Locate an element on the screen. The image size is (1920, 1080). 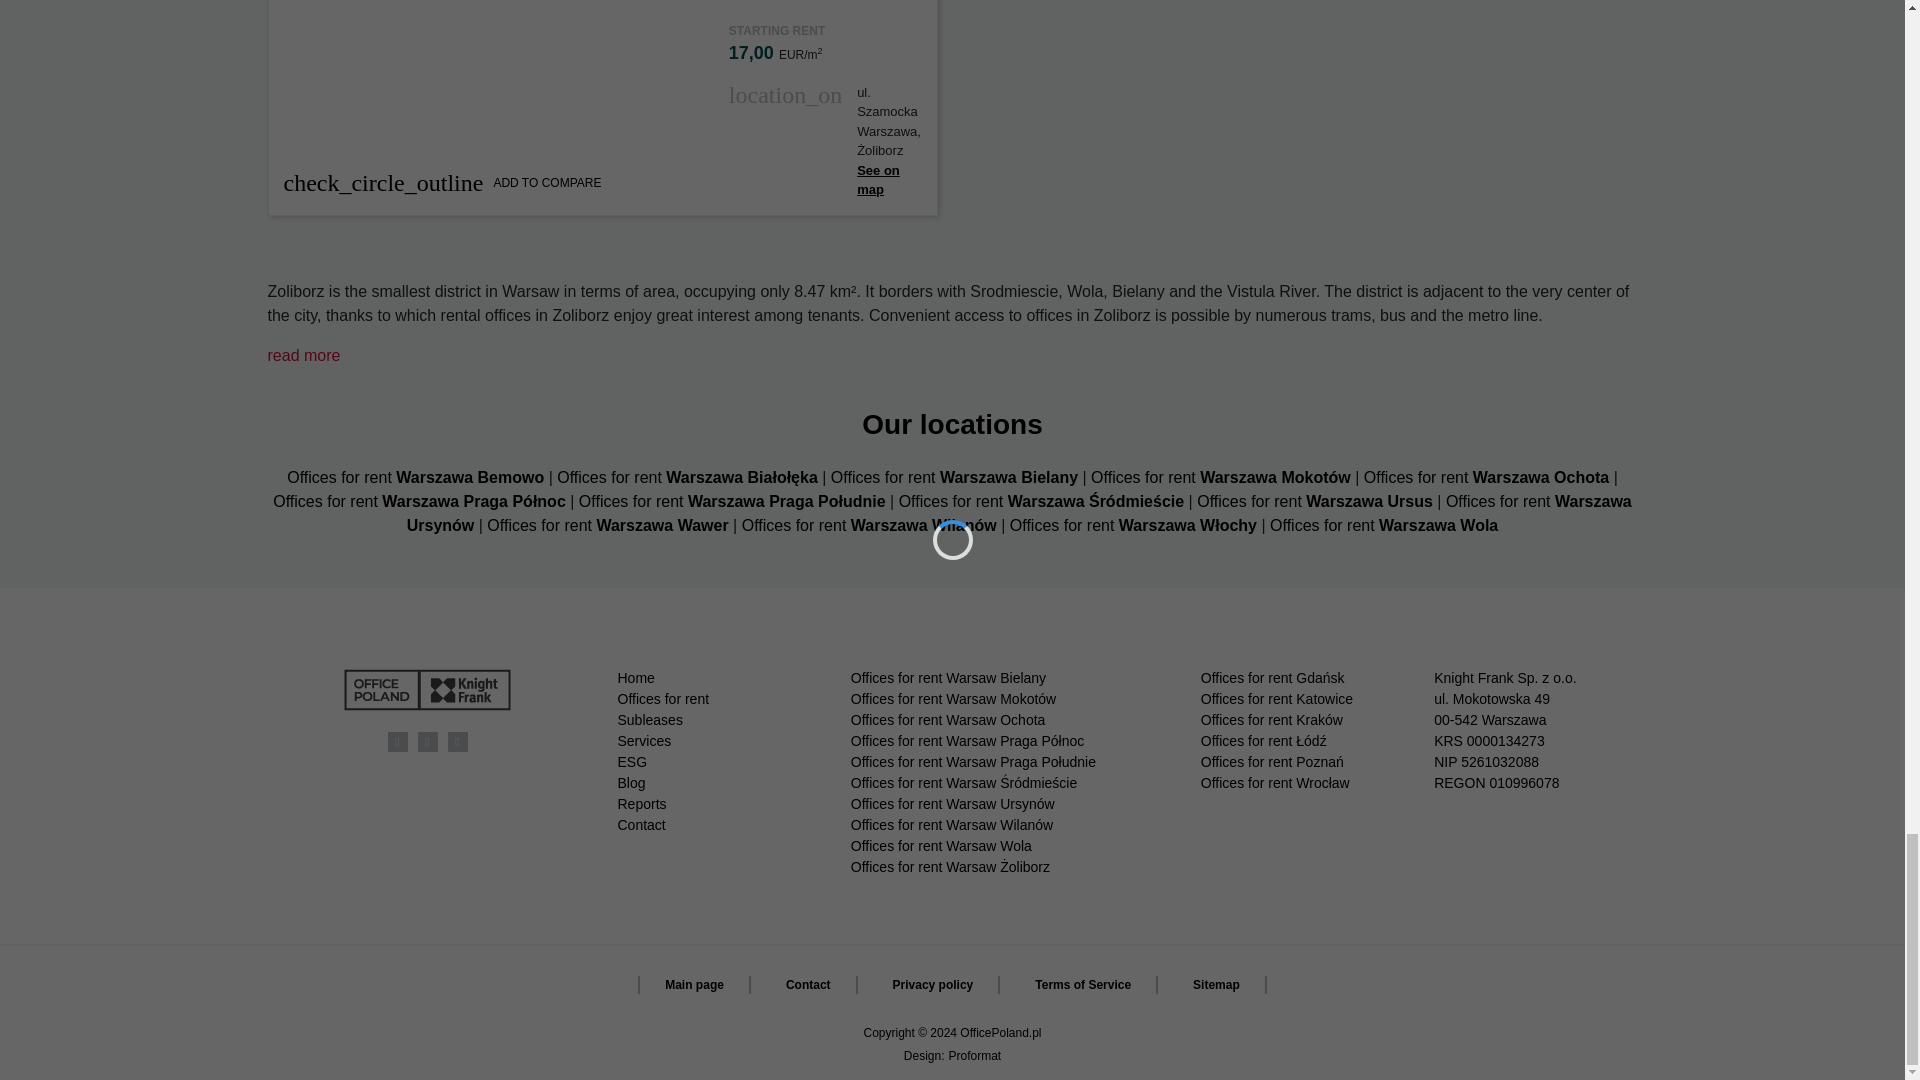
Main page is located at coordinates (694, 984).